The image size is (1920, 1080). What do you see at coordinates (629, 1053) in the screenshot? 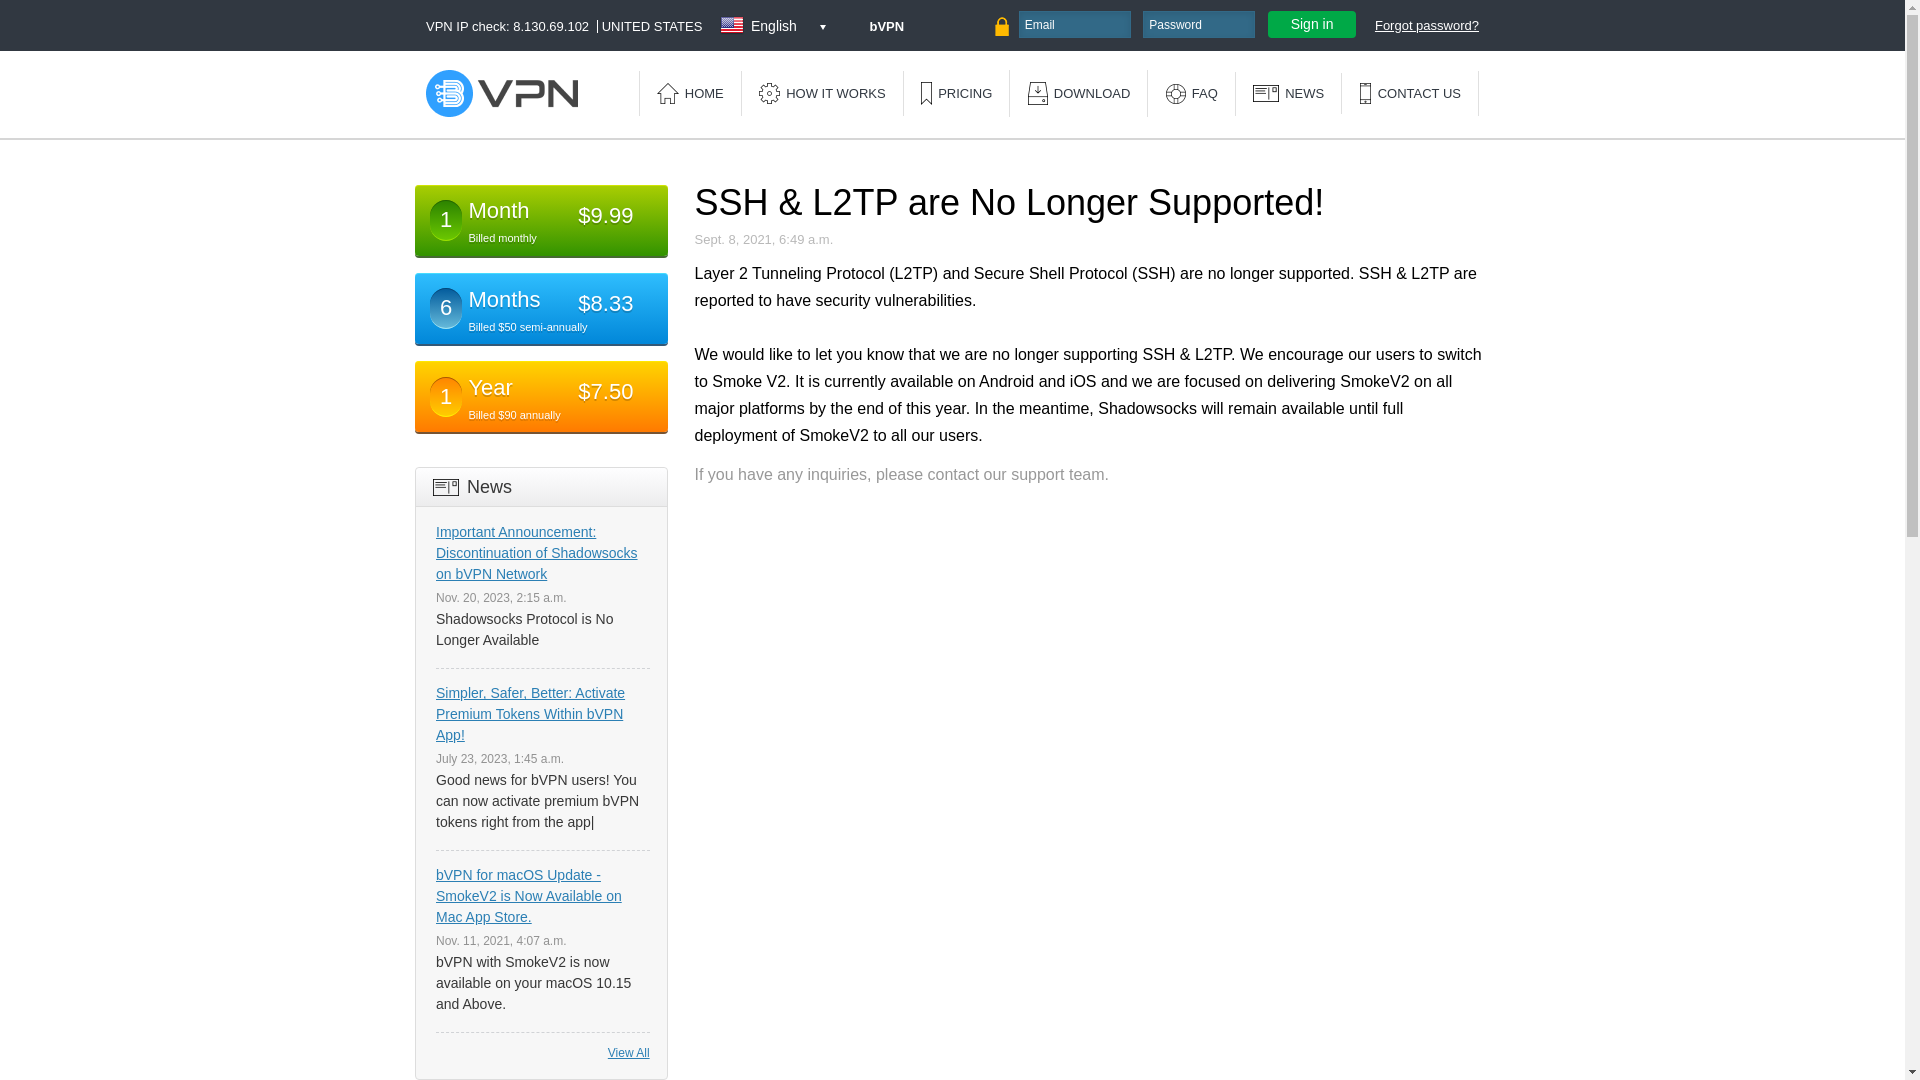
I see `View All` at bounding box center [629, 1053].